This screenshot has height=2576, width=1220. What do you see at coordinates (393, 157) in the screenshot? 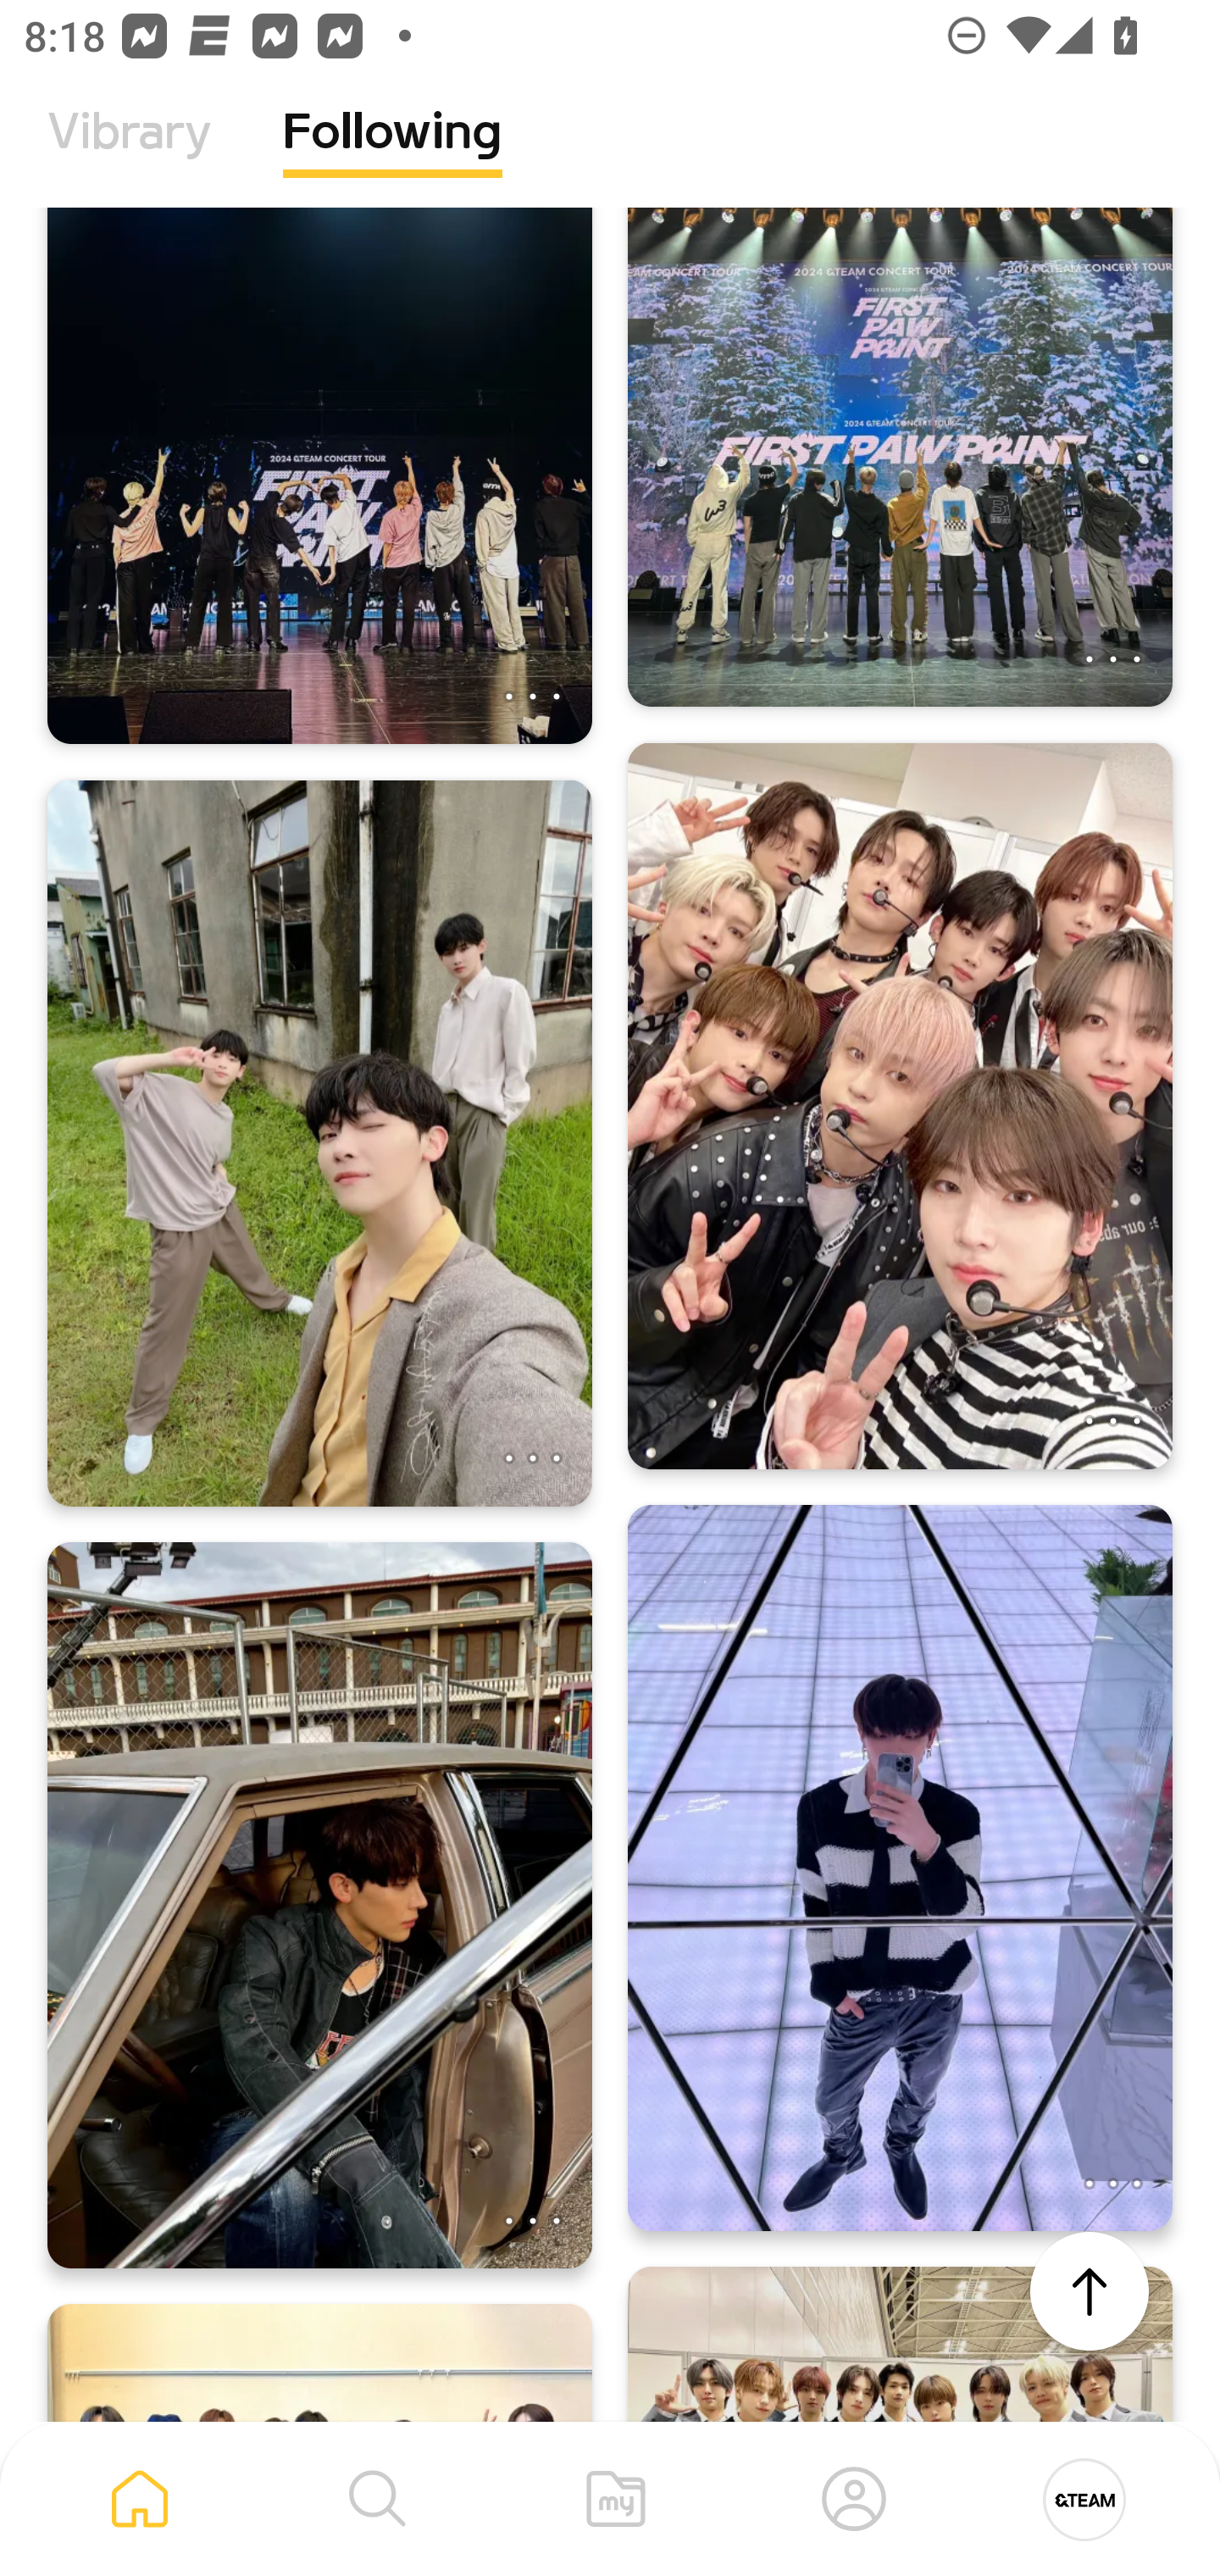
I see `Following` at bounding box center [393, 157].